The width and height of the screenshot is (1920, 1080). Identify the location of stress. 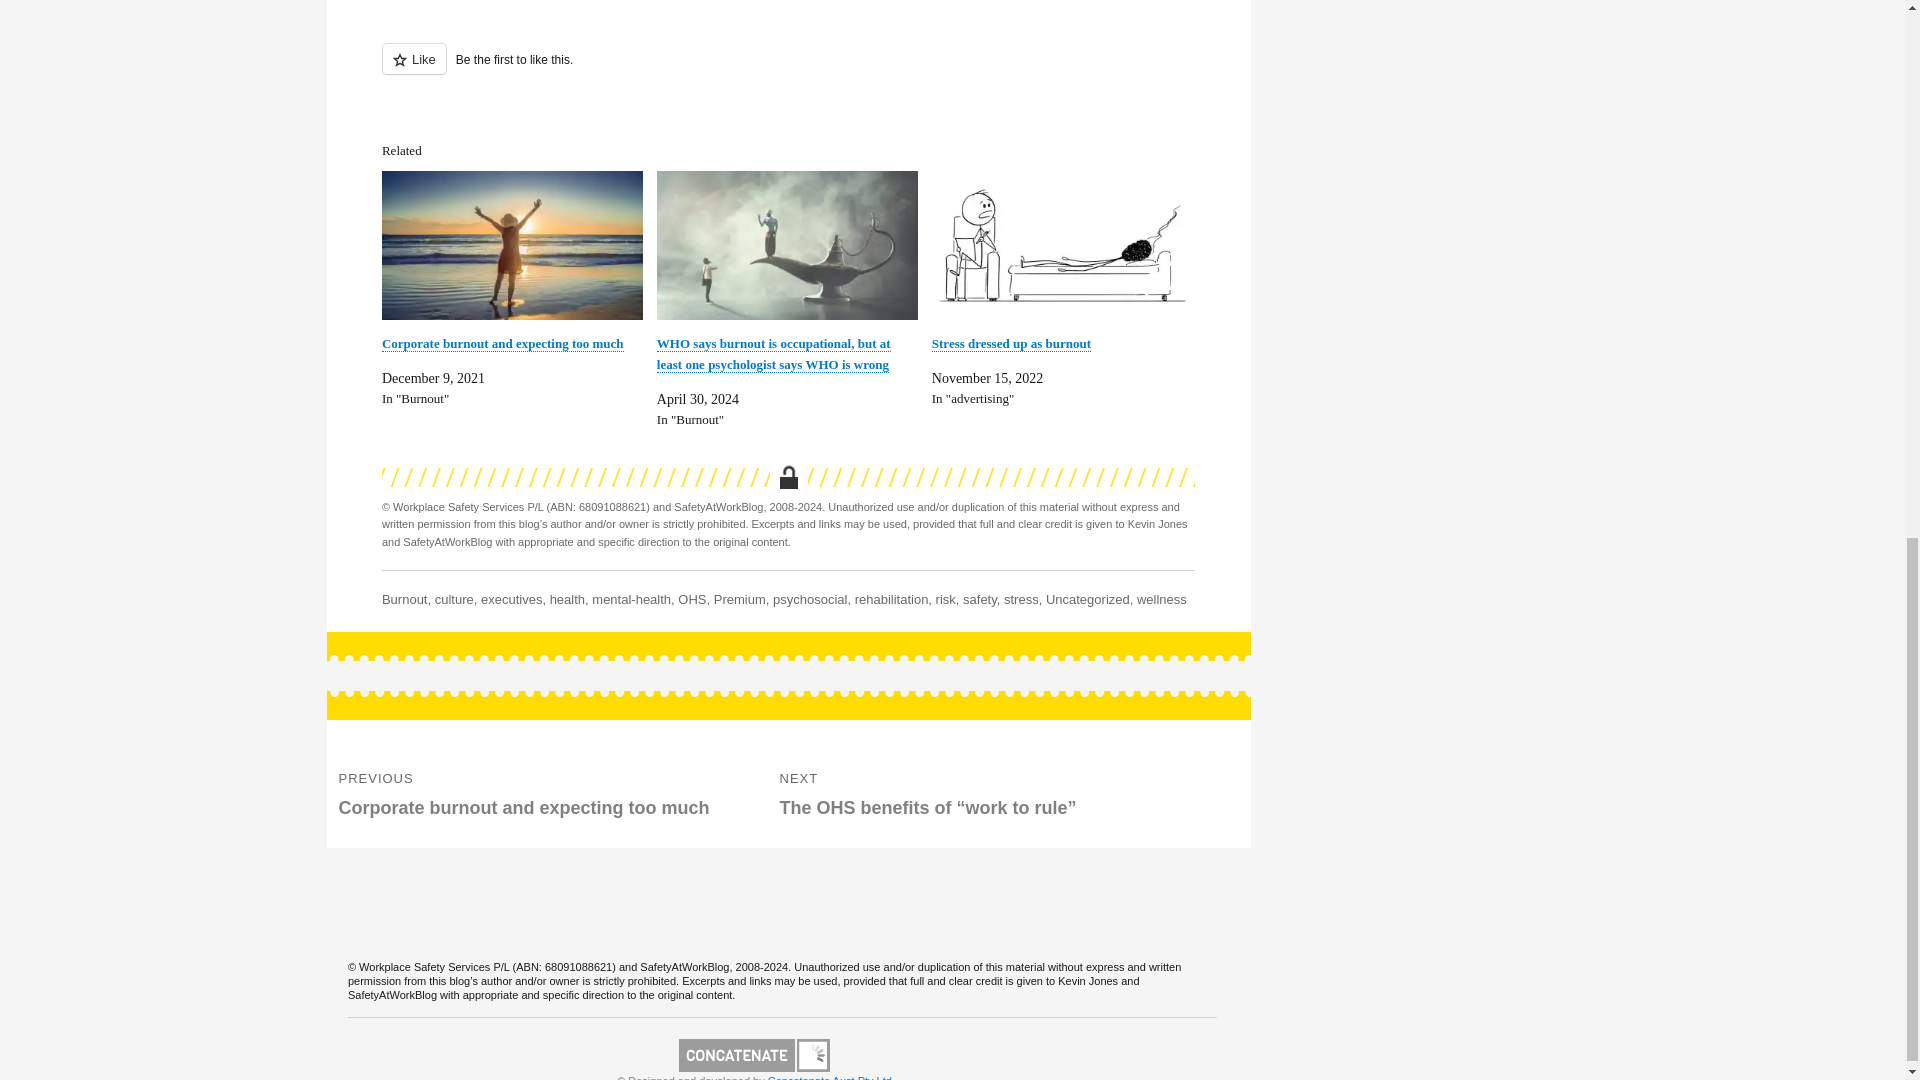
(1021, 598).